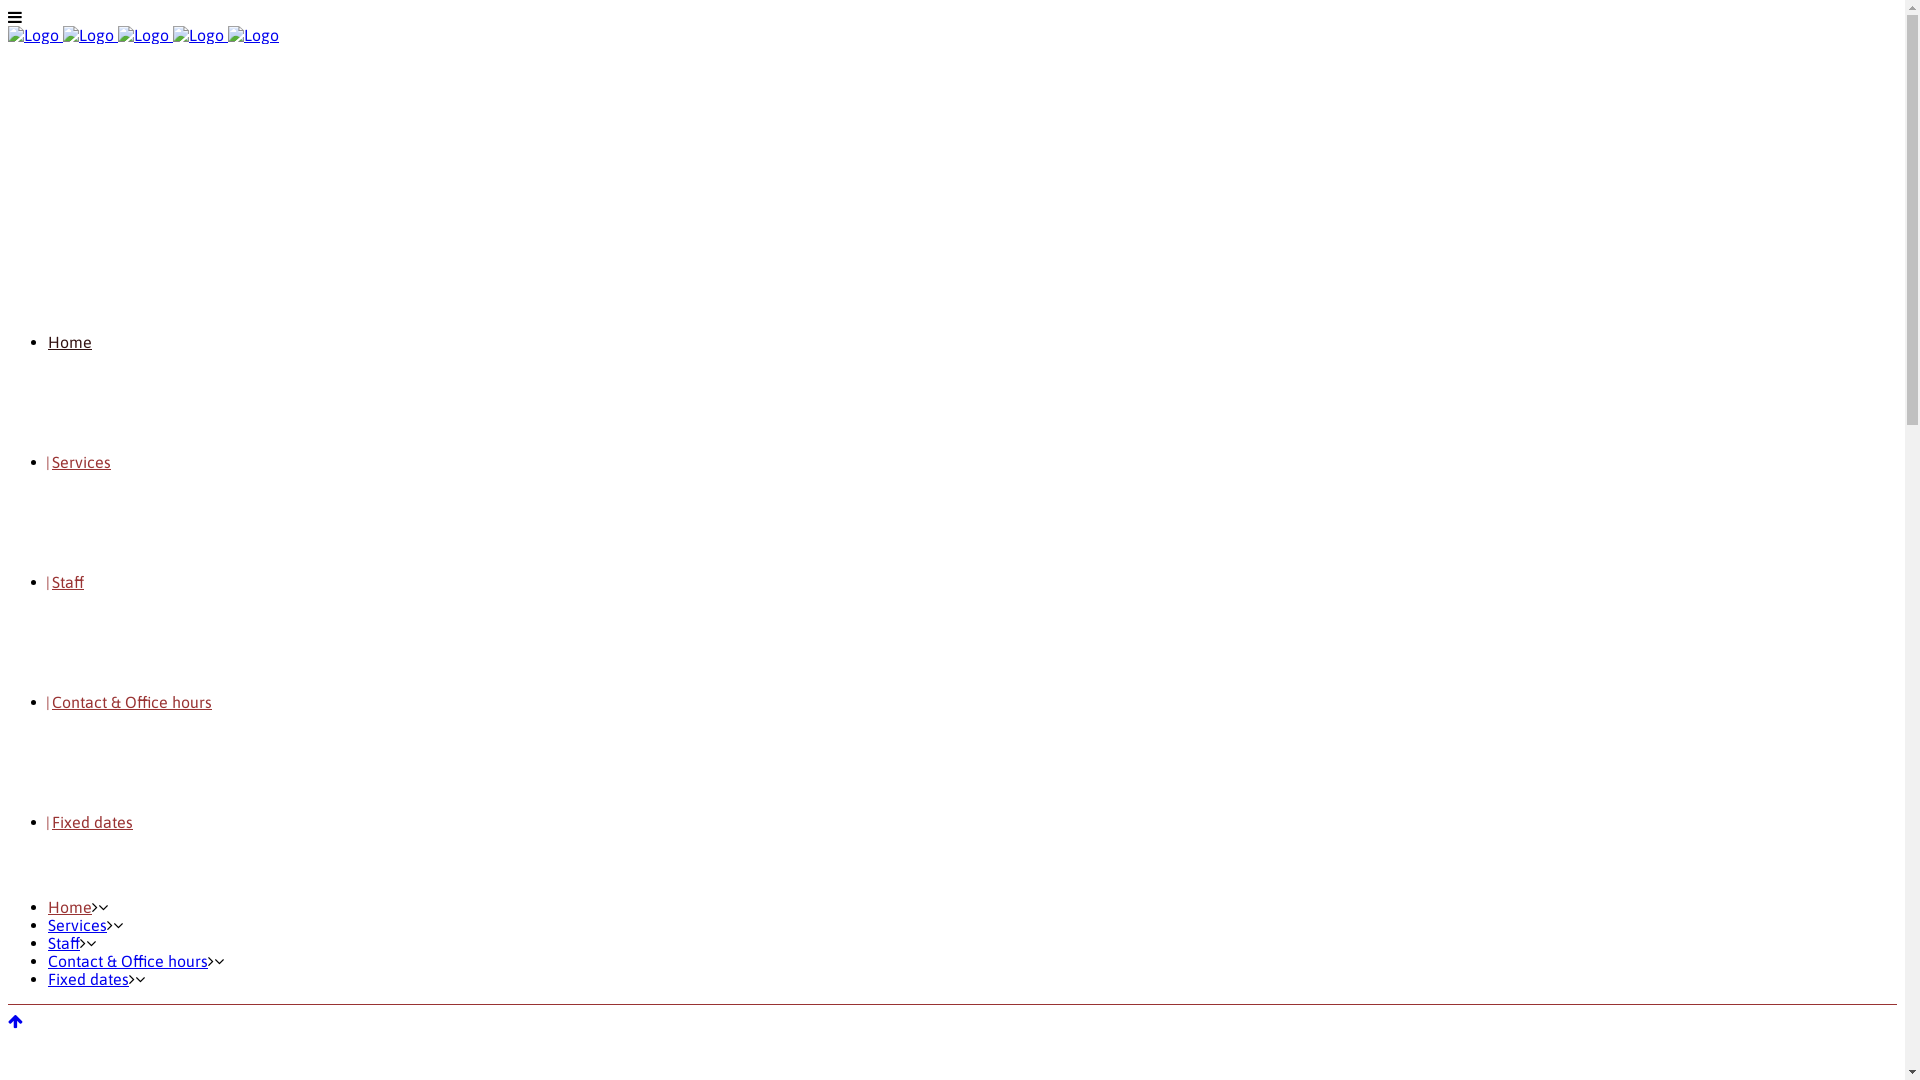  Describe the element at coordinates (78, 925) in the screenshot. I see `Services` at that location.